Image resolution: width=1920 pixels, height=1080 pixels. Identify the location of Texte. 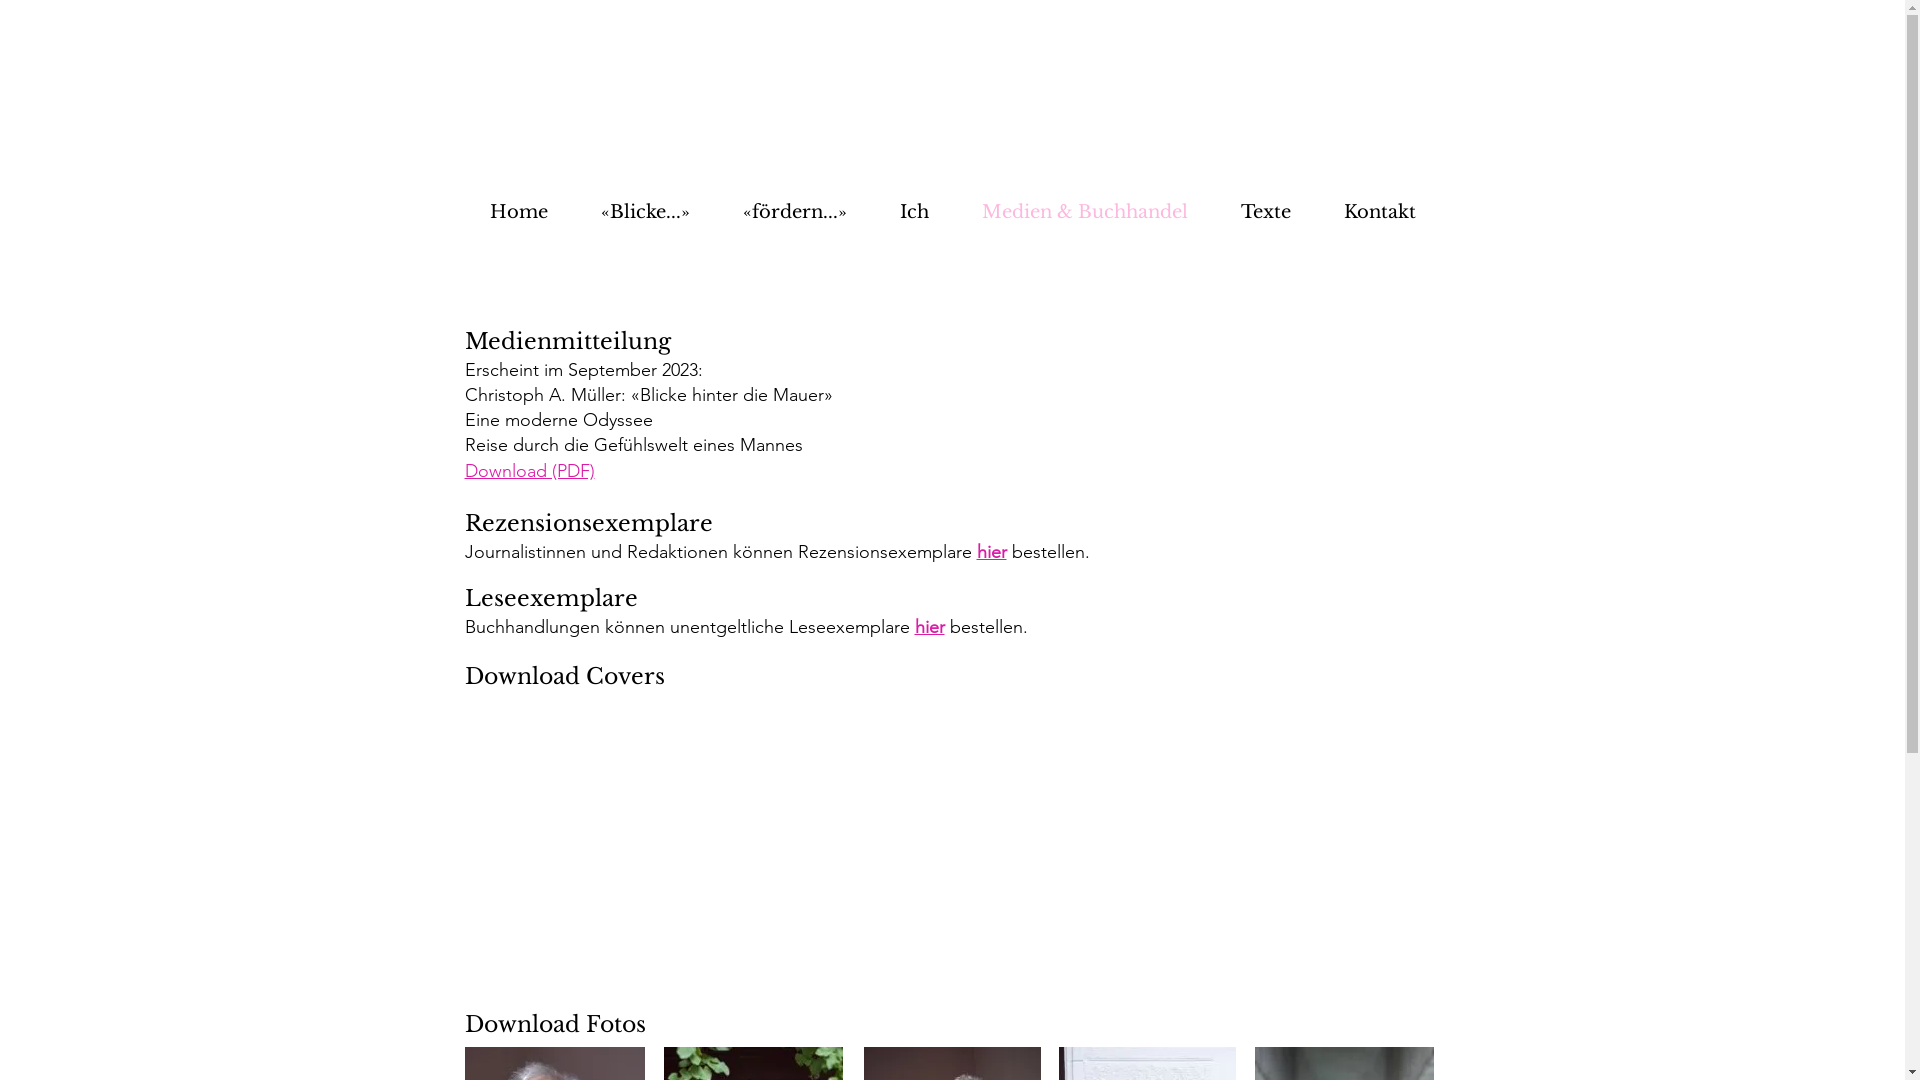
(1266, 212).